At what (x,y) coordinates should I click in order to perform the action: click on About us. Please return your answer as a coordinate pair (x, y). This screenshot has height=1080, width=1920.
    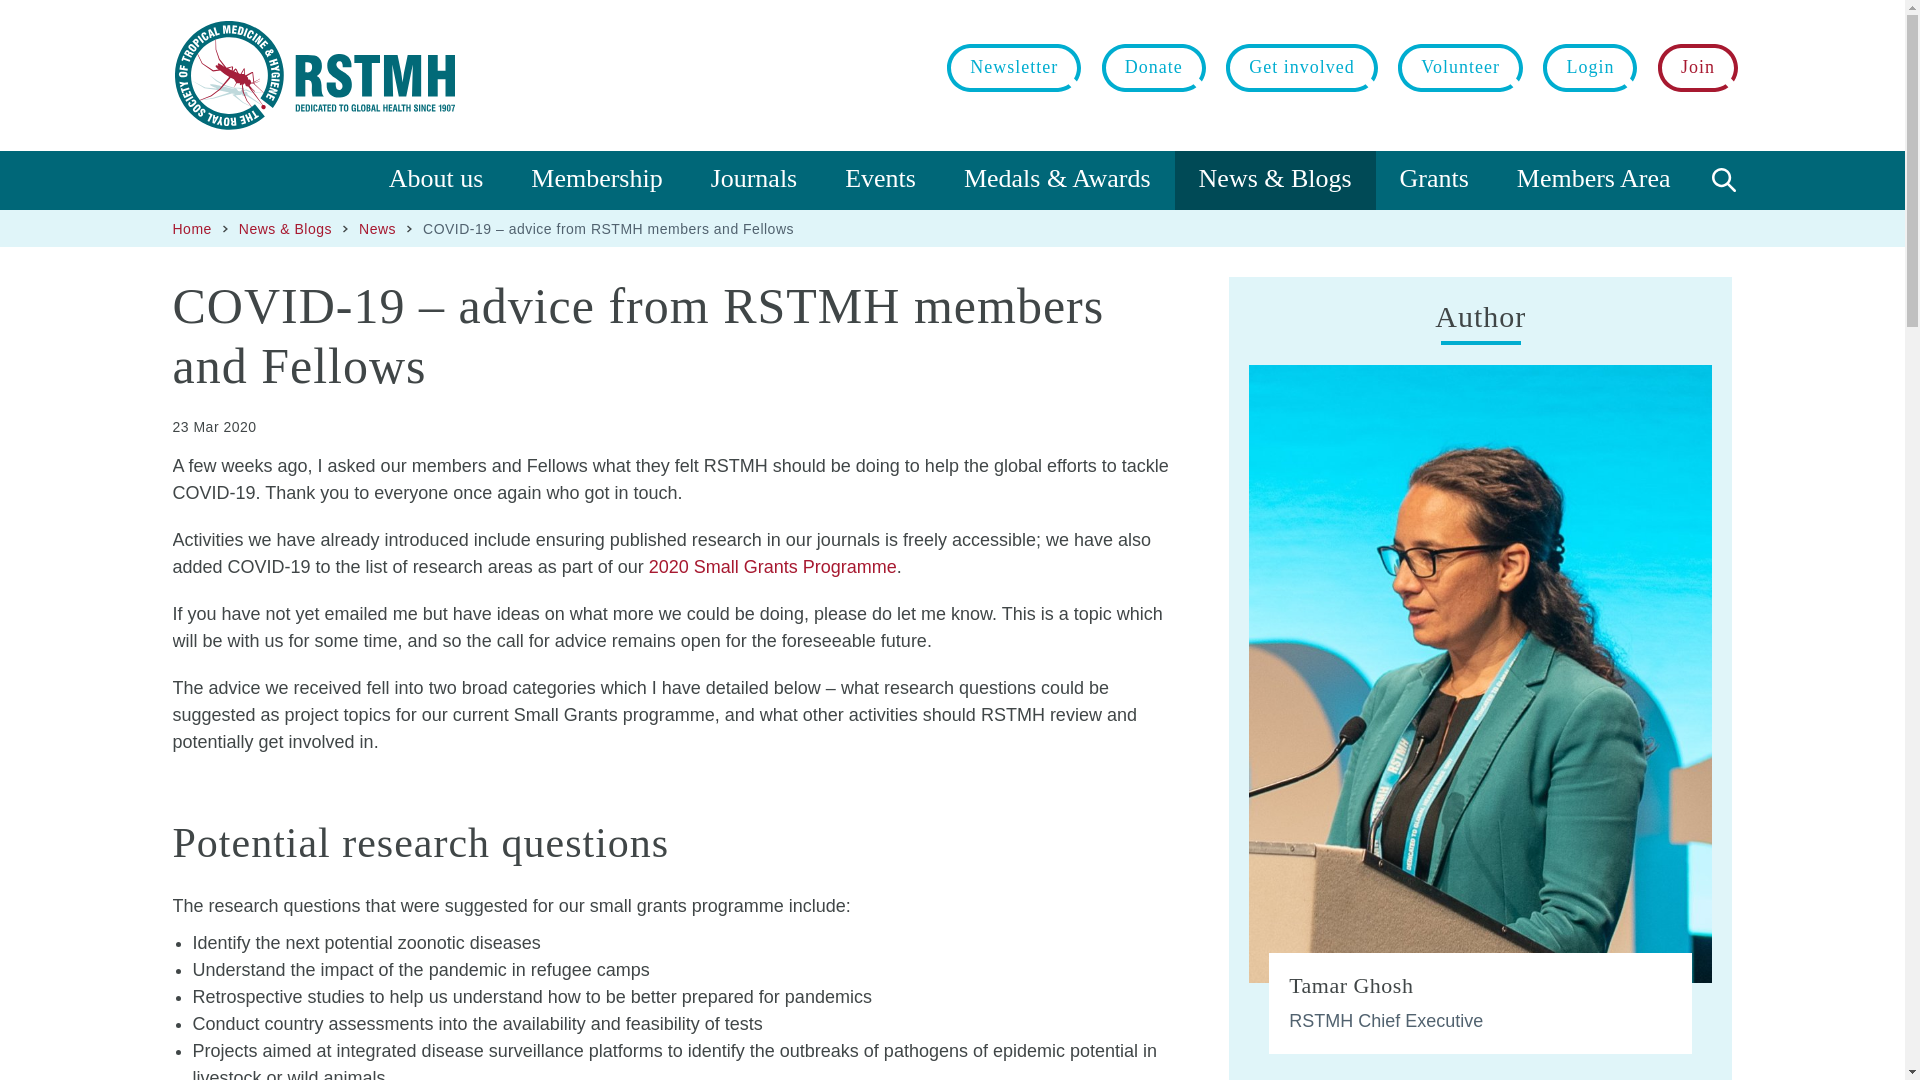
    Looking at the image, I should click on (436, 180).